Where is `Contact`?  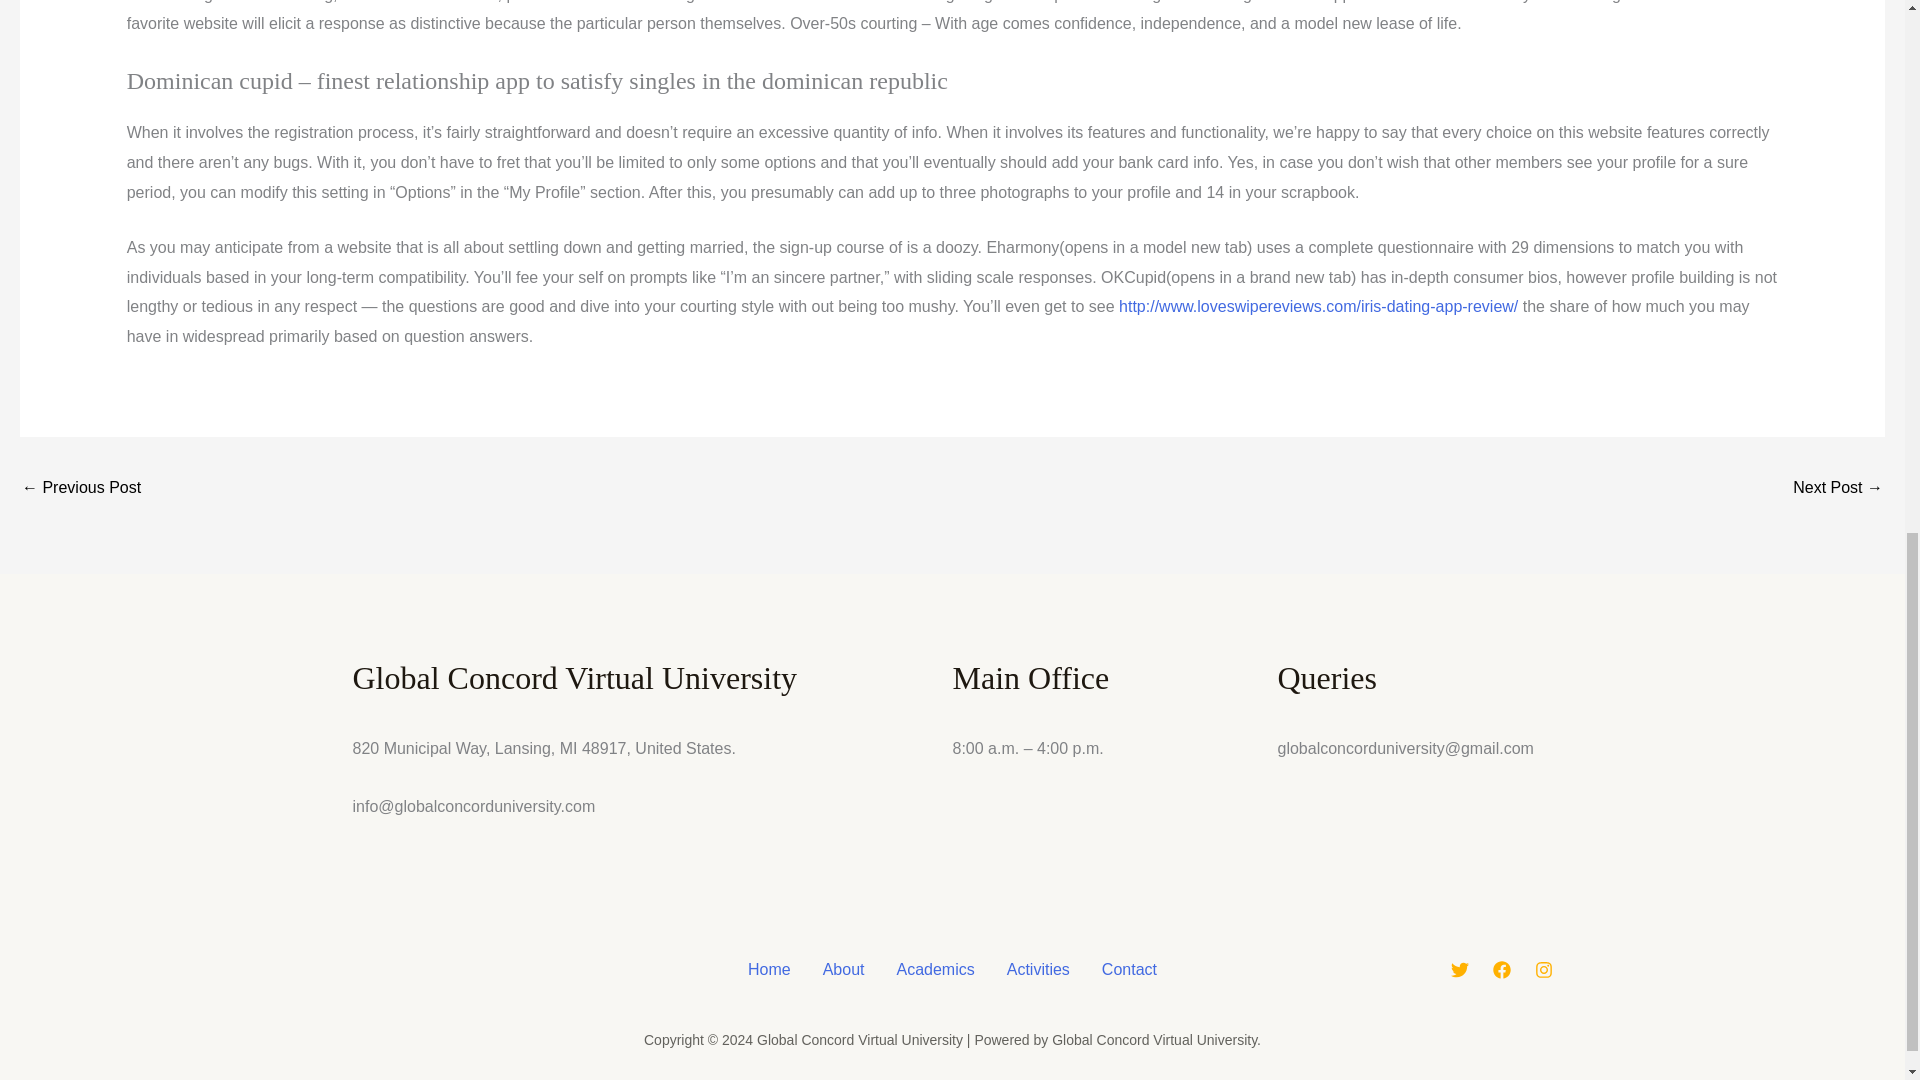 Contact is located at coordinates (1130, 969).